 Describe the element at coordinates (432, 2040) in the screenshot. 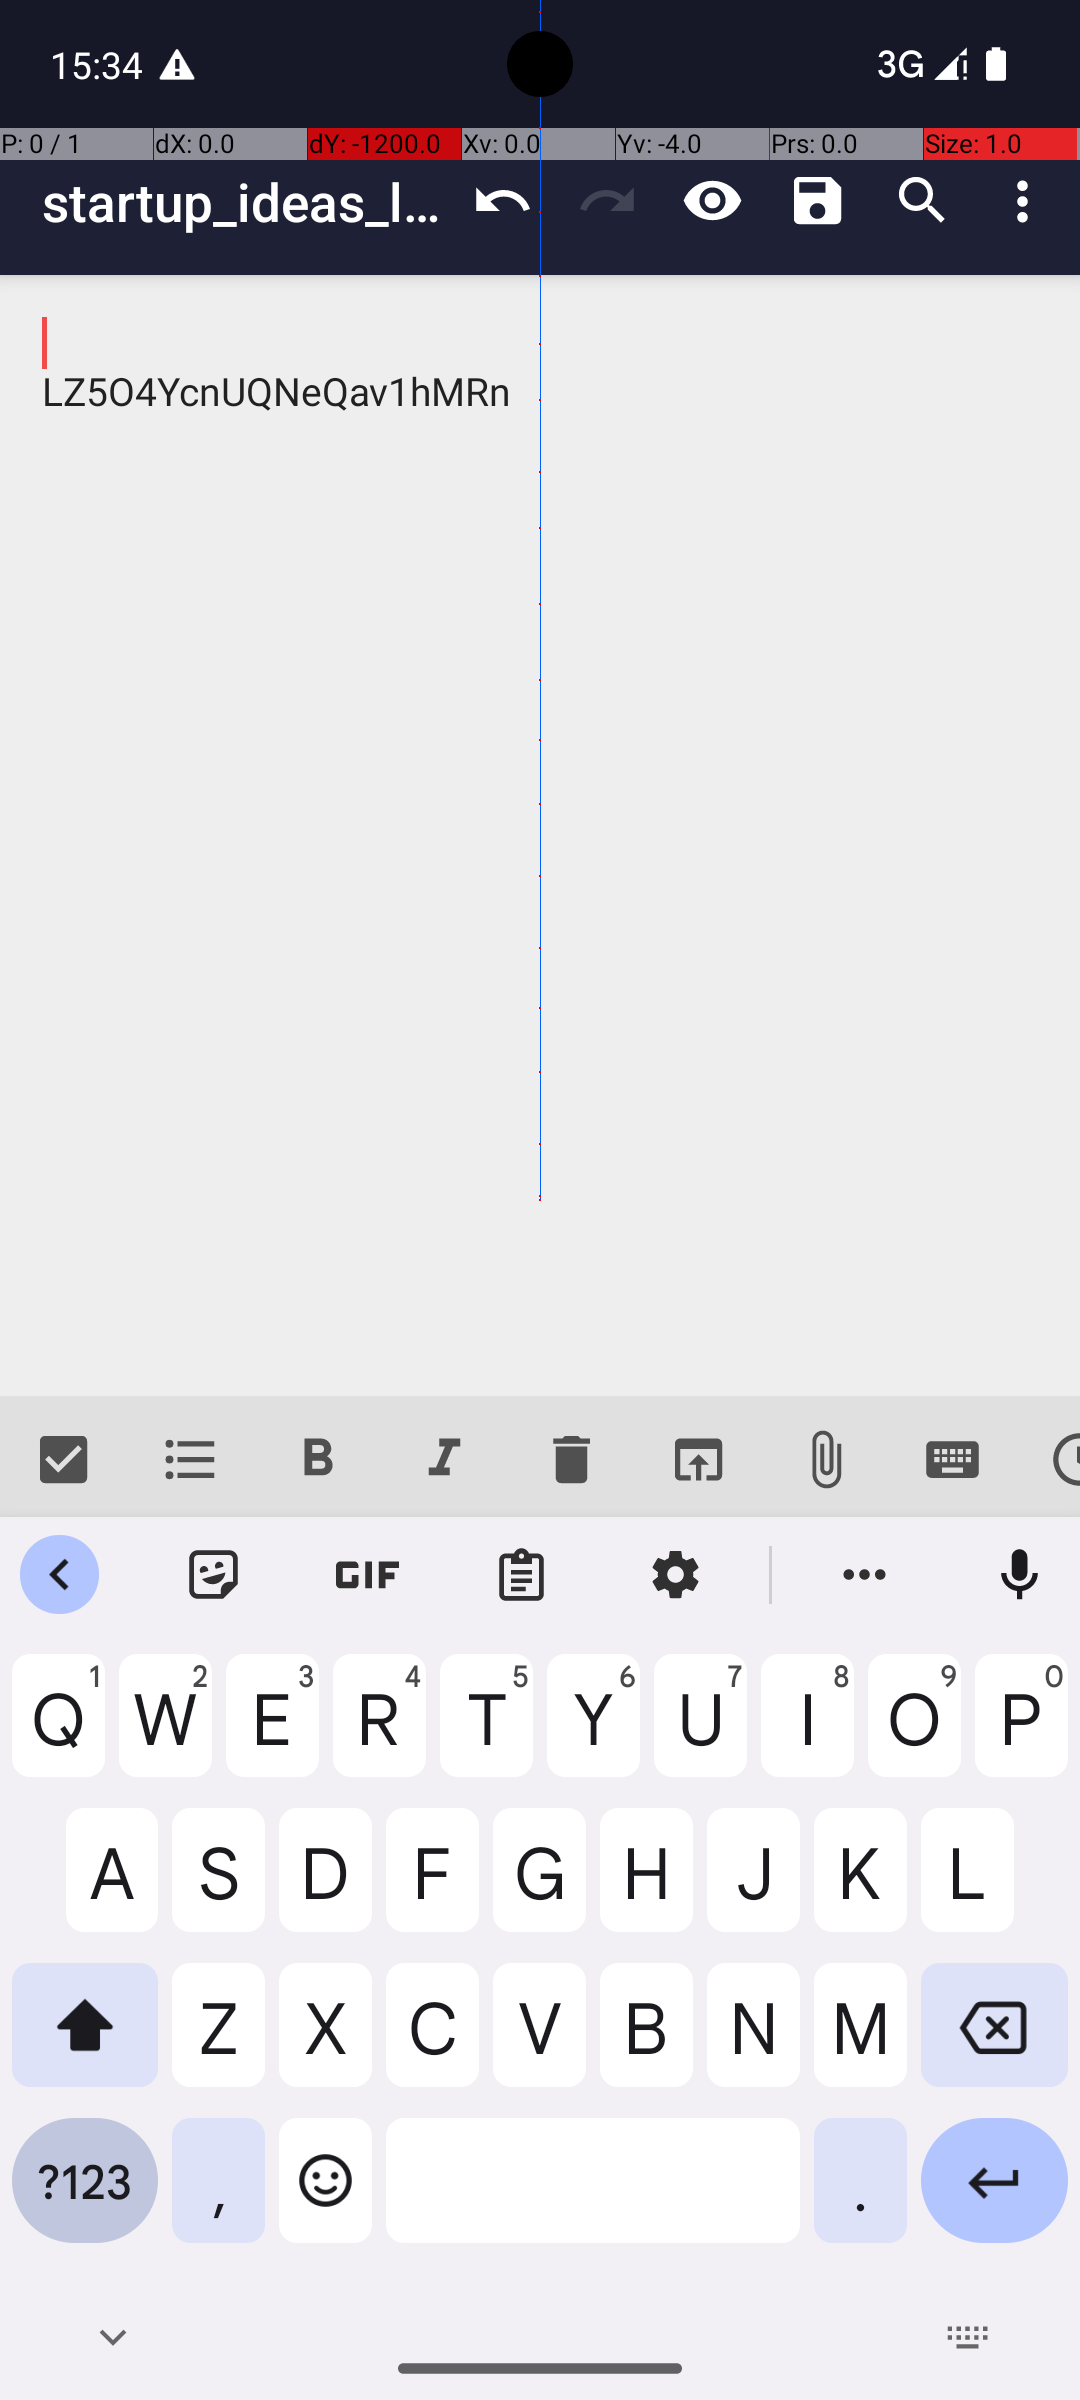

I see `C` at that location.